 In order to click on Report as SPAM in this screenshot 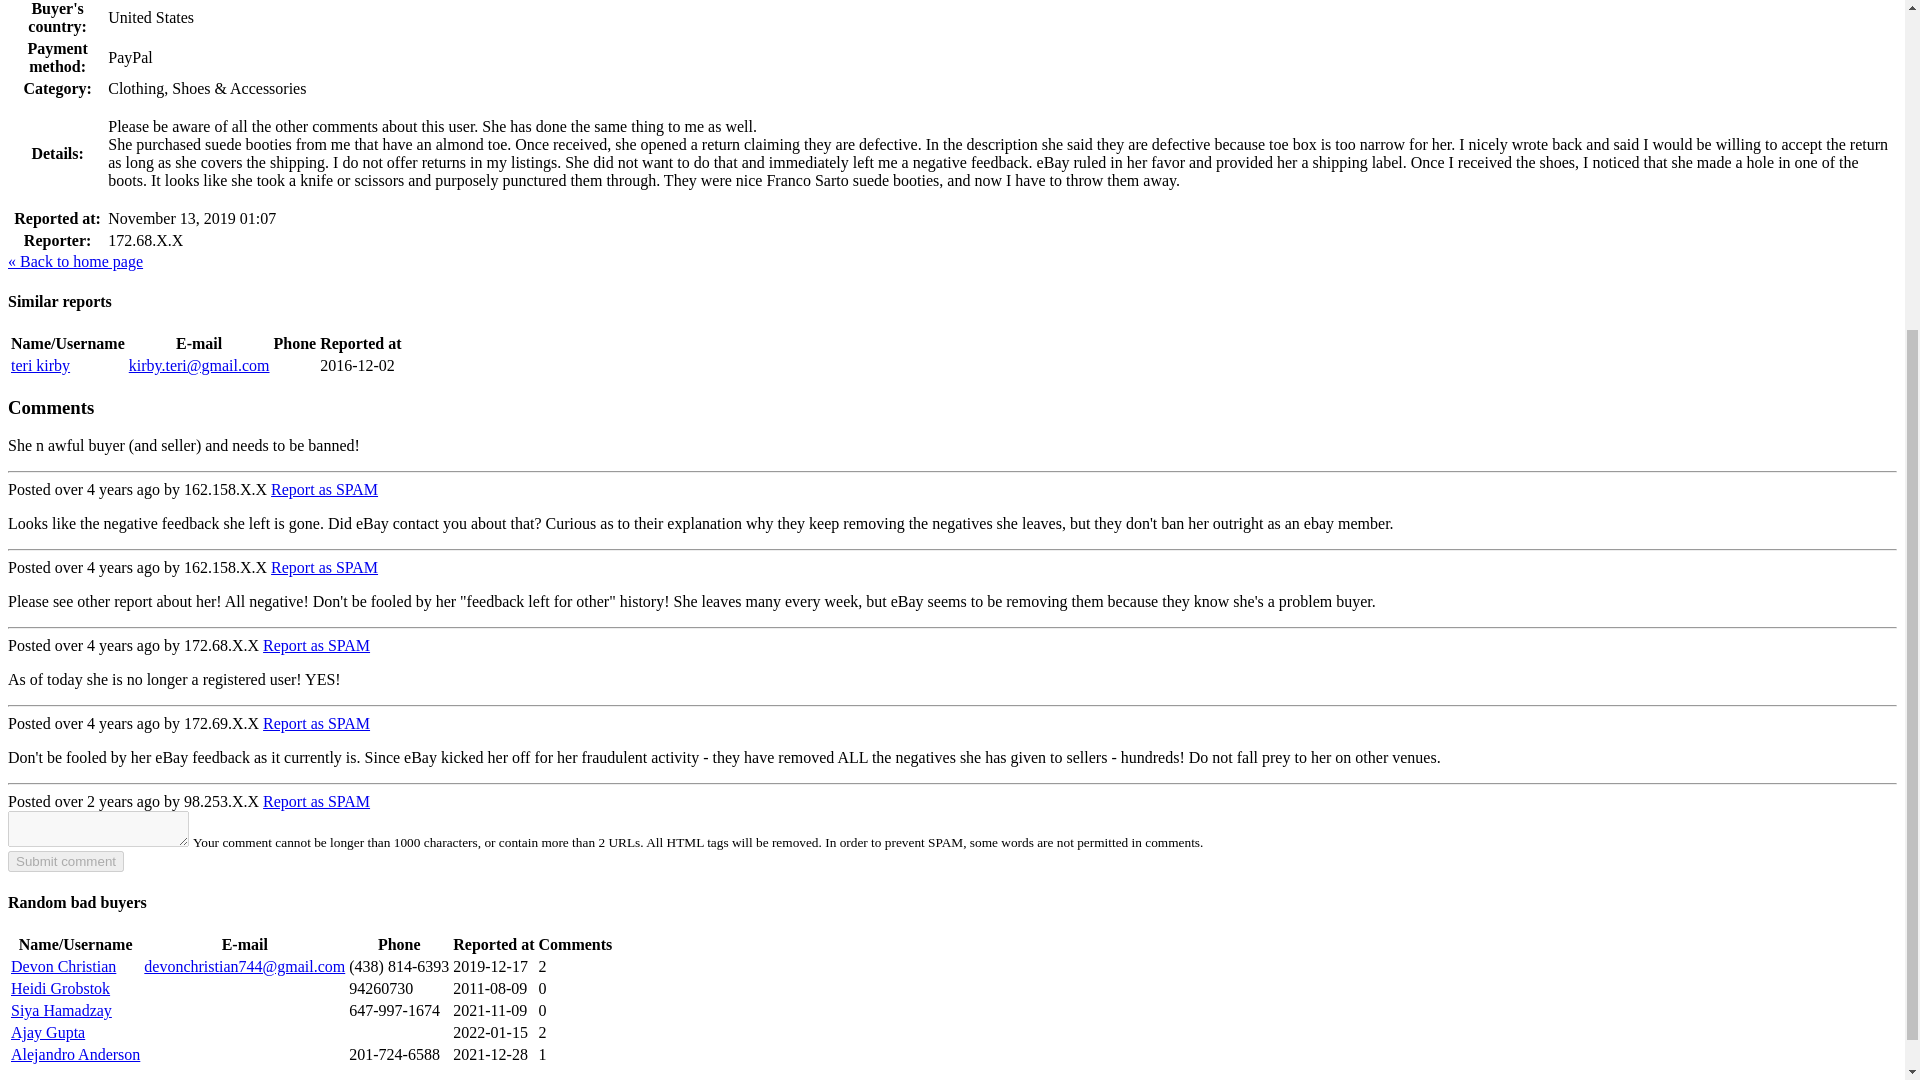, I will do `click(316, 801)`.